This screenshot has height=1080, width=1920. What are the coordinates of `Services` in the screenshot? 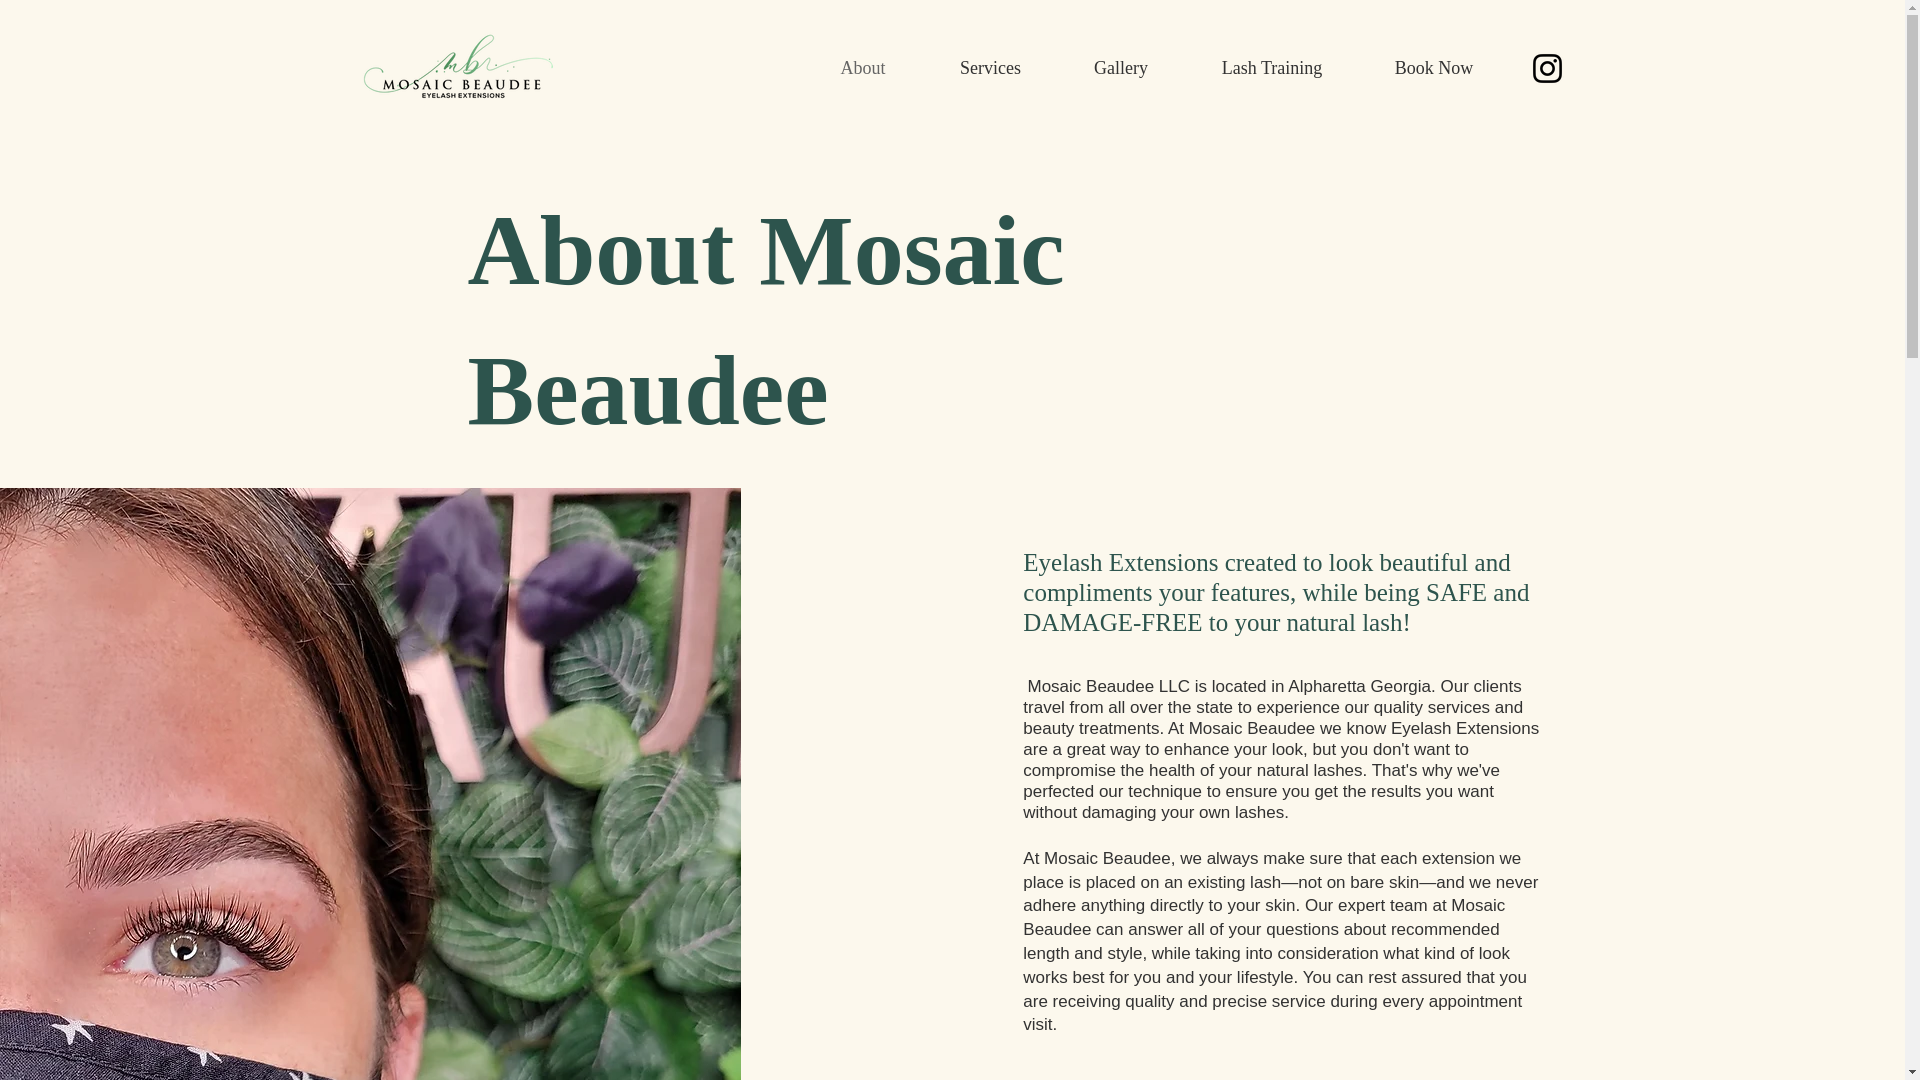 It's located at (990, 68).